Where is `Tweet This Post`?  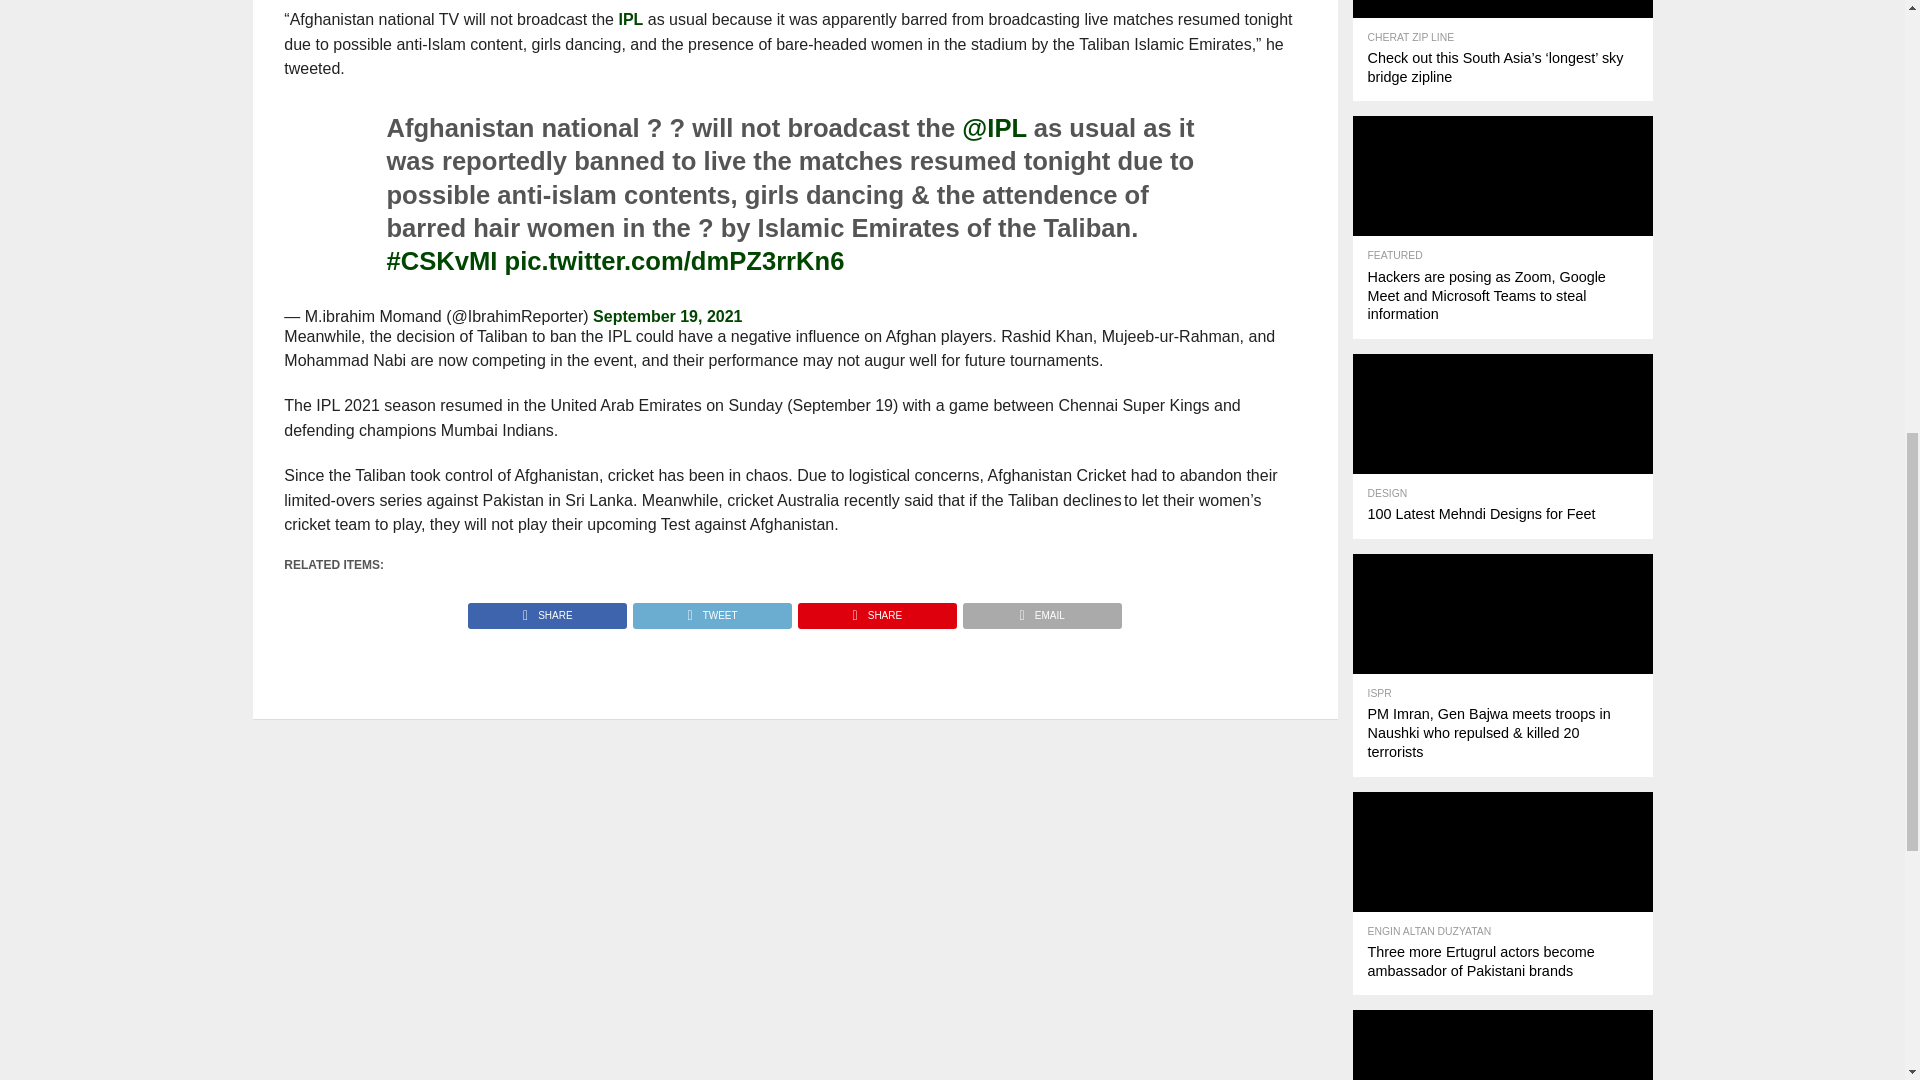 Tweet This Post is located at coordinates (711, 610).